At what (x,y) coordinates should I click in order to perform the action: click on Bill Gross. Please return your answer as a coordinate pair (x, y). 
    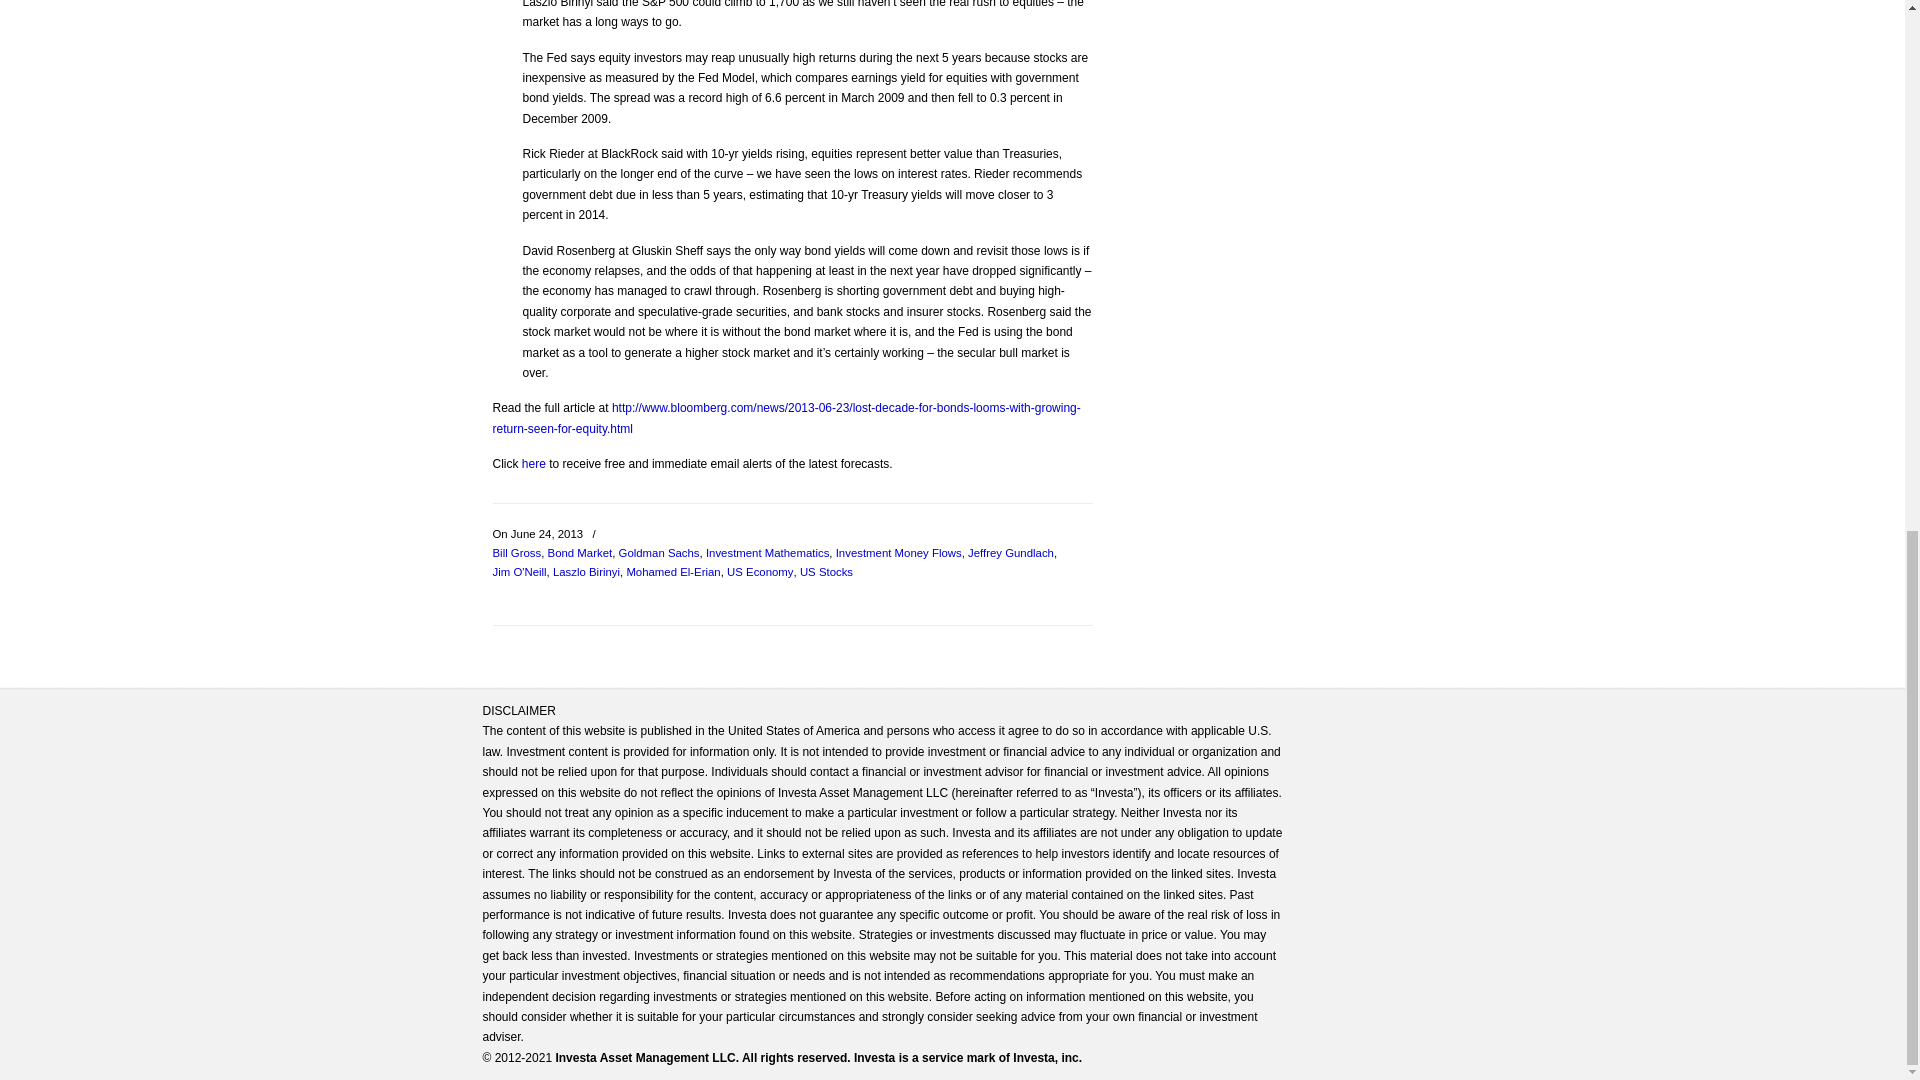
    Looking at the image, I should click on (516, 553).